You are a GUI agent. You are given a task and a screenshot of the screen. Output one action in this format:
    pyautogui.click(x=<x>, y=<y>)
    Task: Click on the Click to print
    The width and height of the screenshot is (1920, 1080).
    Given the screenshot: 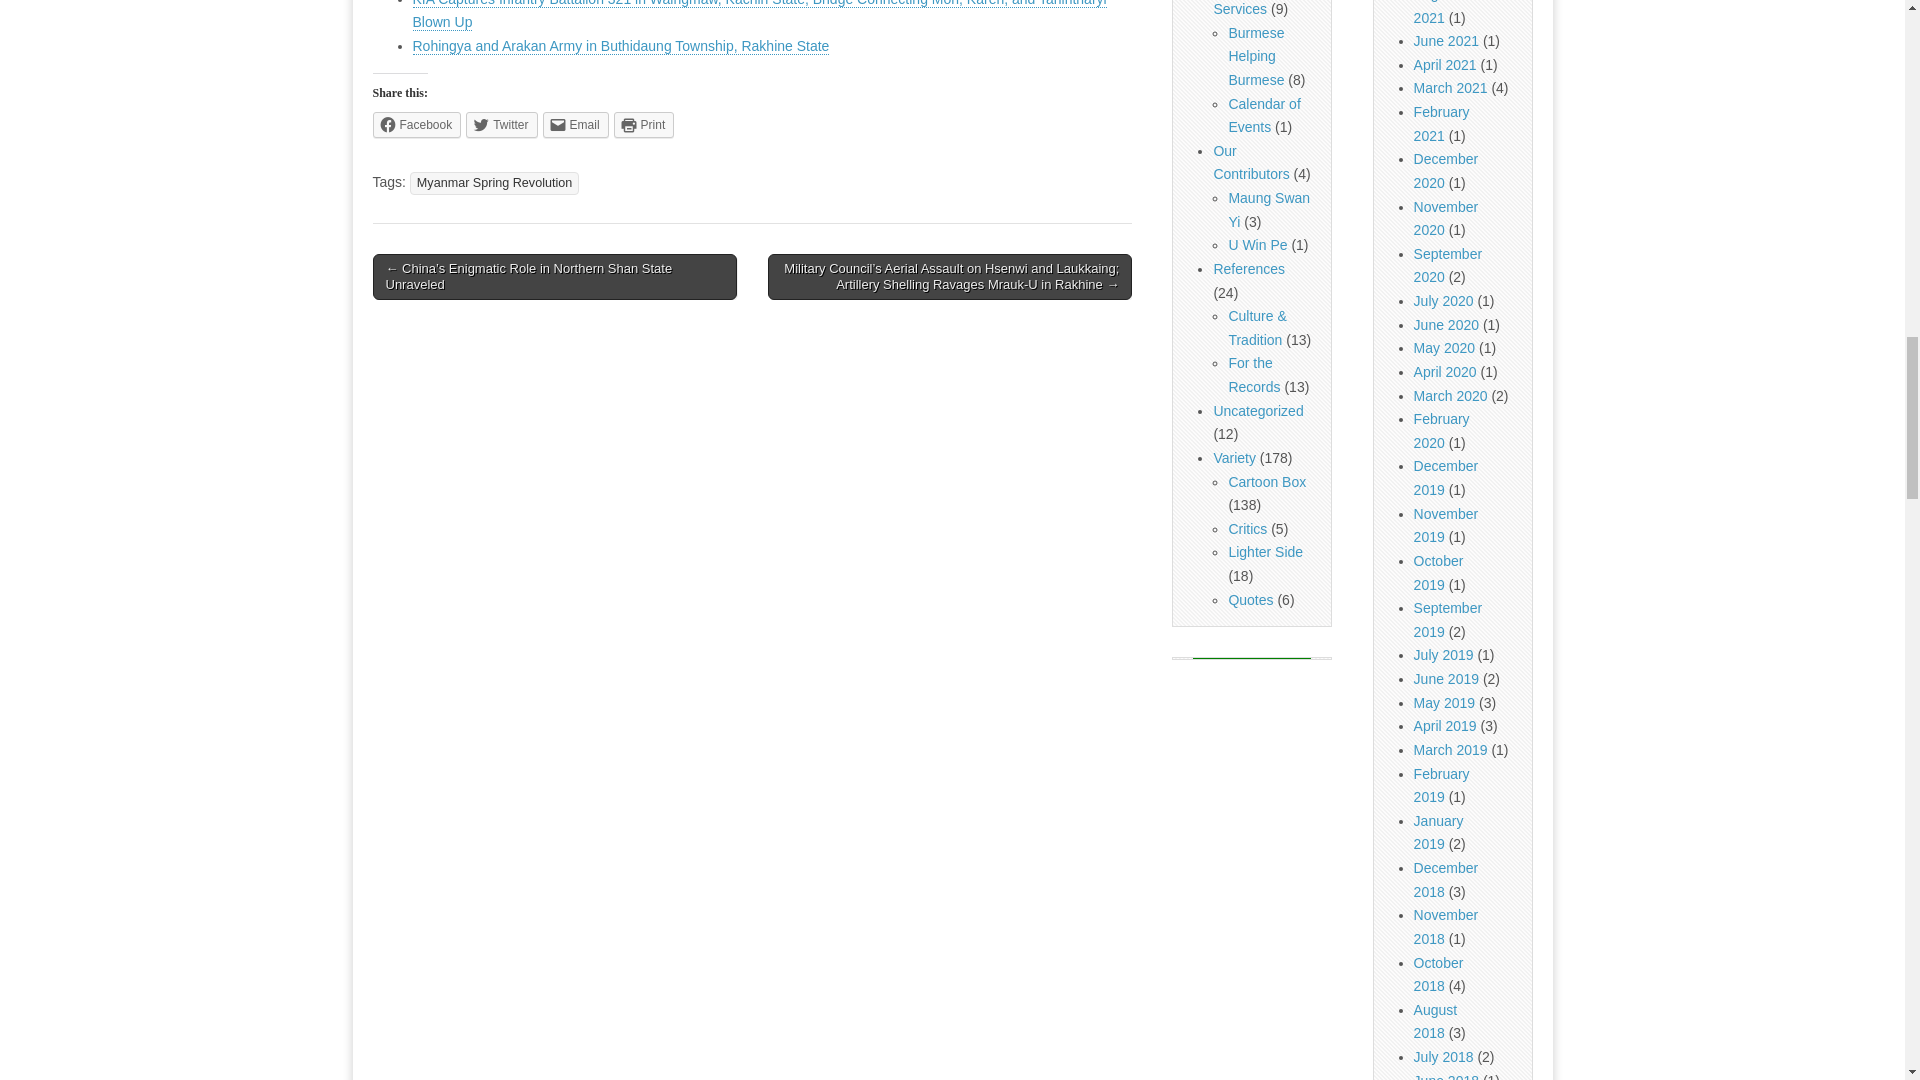 What is the action you would take?
    pyautogui.click(x=644, y=125)
    